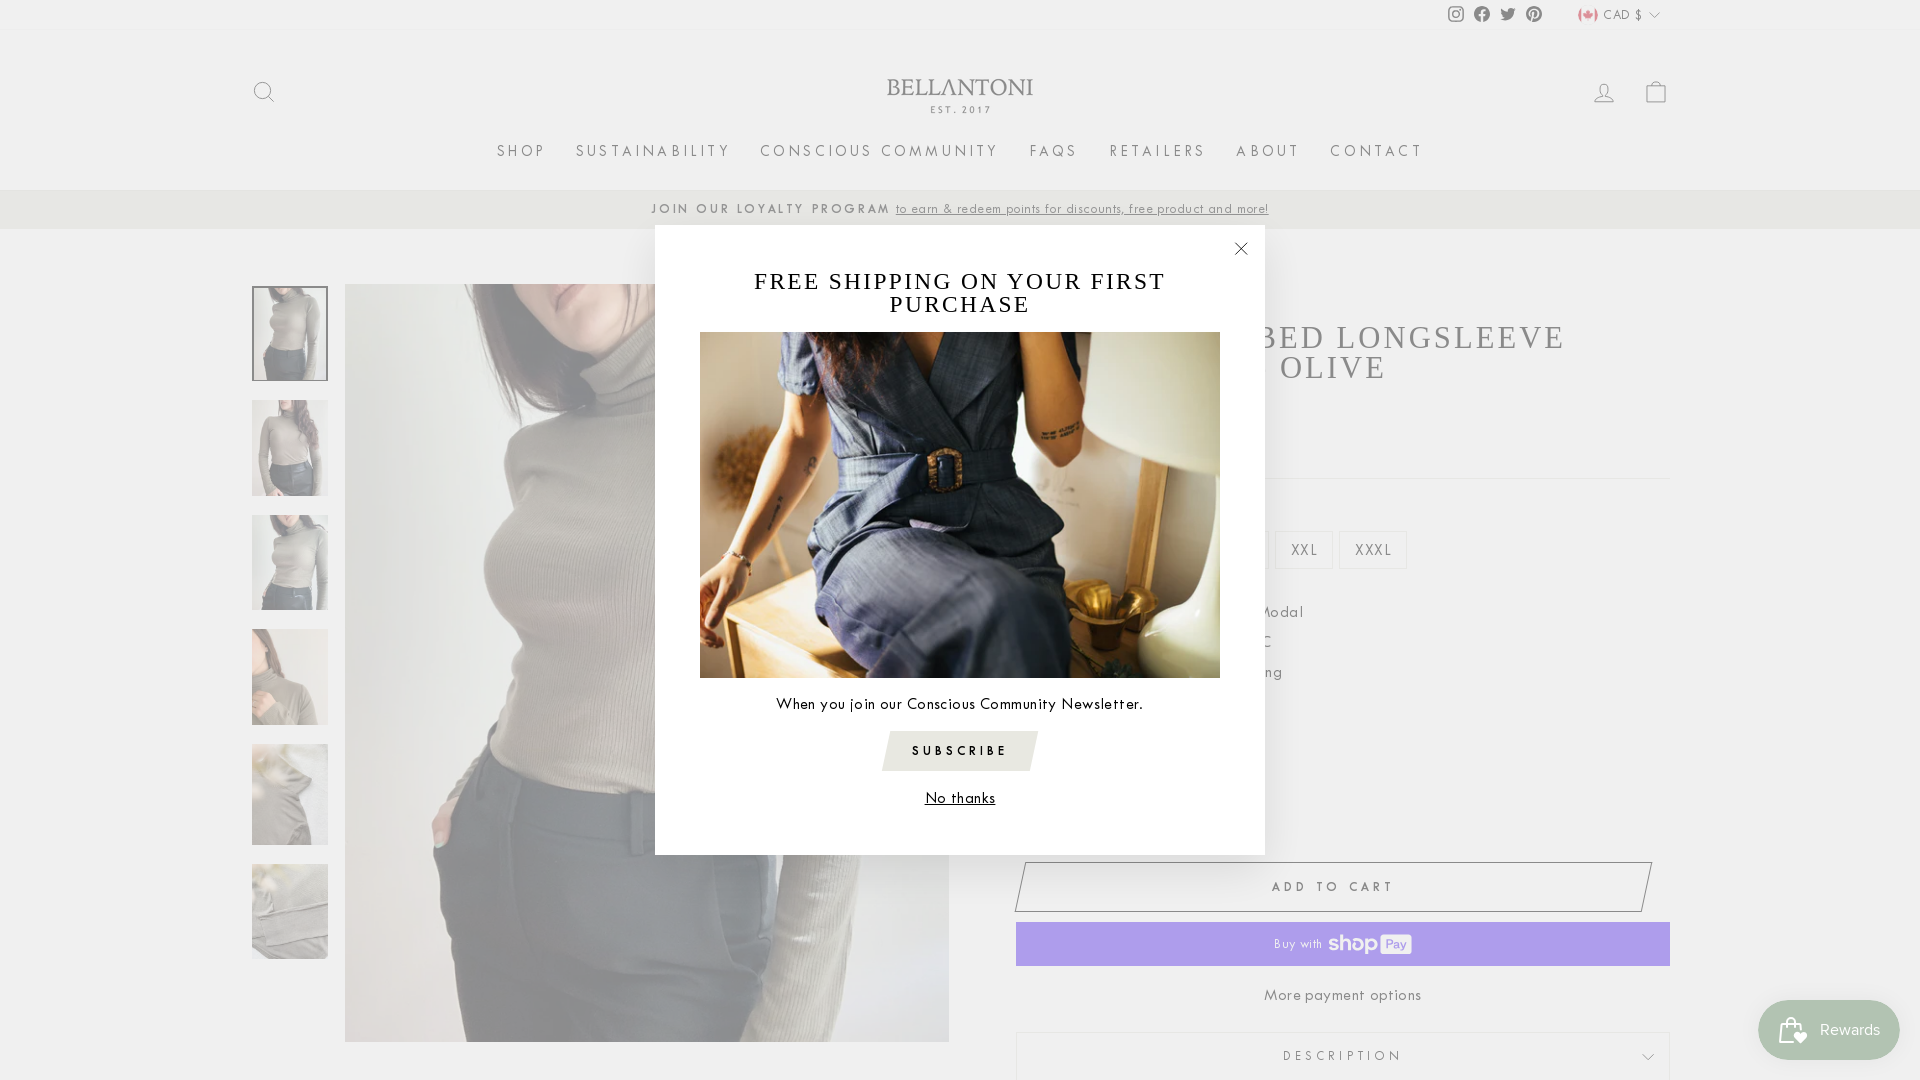  What do you see at coordinates (1054, 152) in the screenshot?
I see `FAQS` at bounding box center [1054, 152].